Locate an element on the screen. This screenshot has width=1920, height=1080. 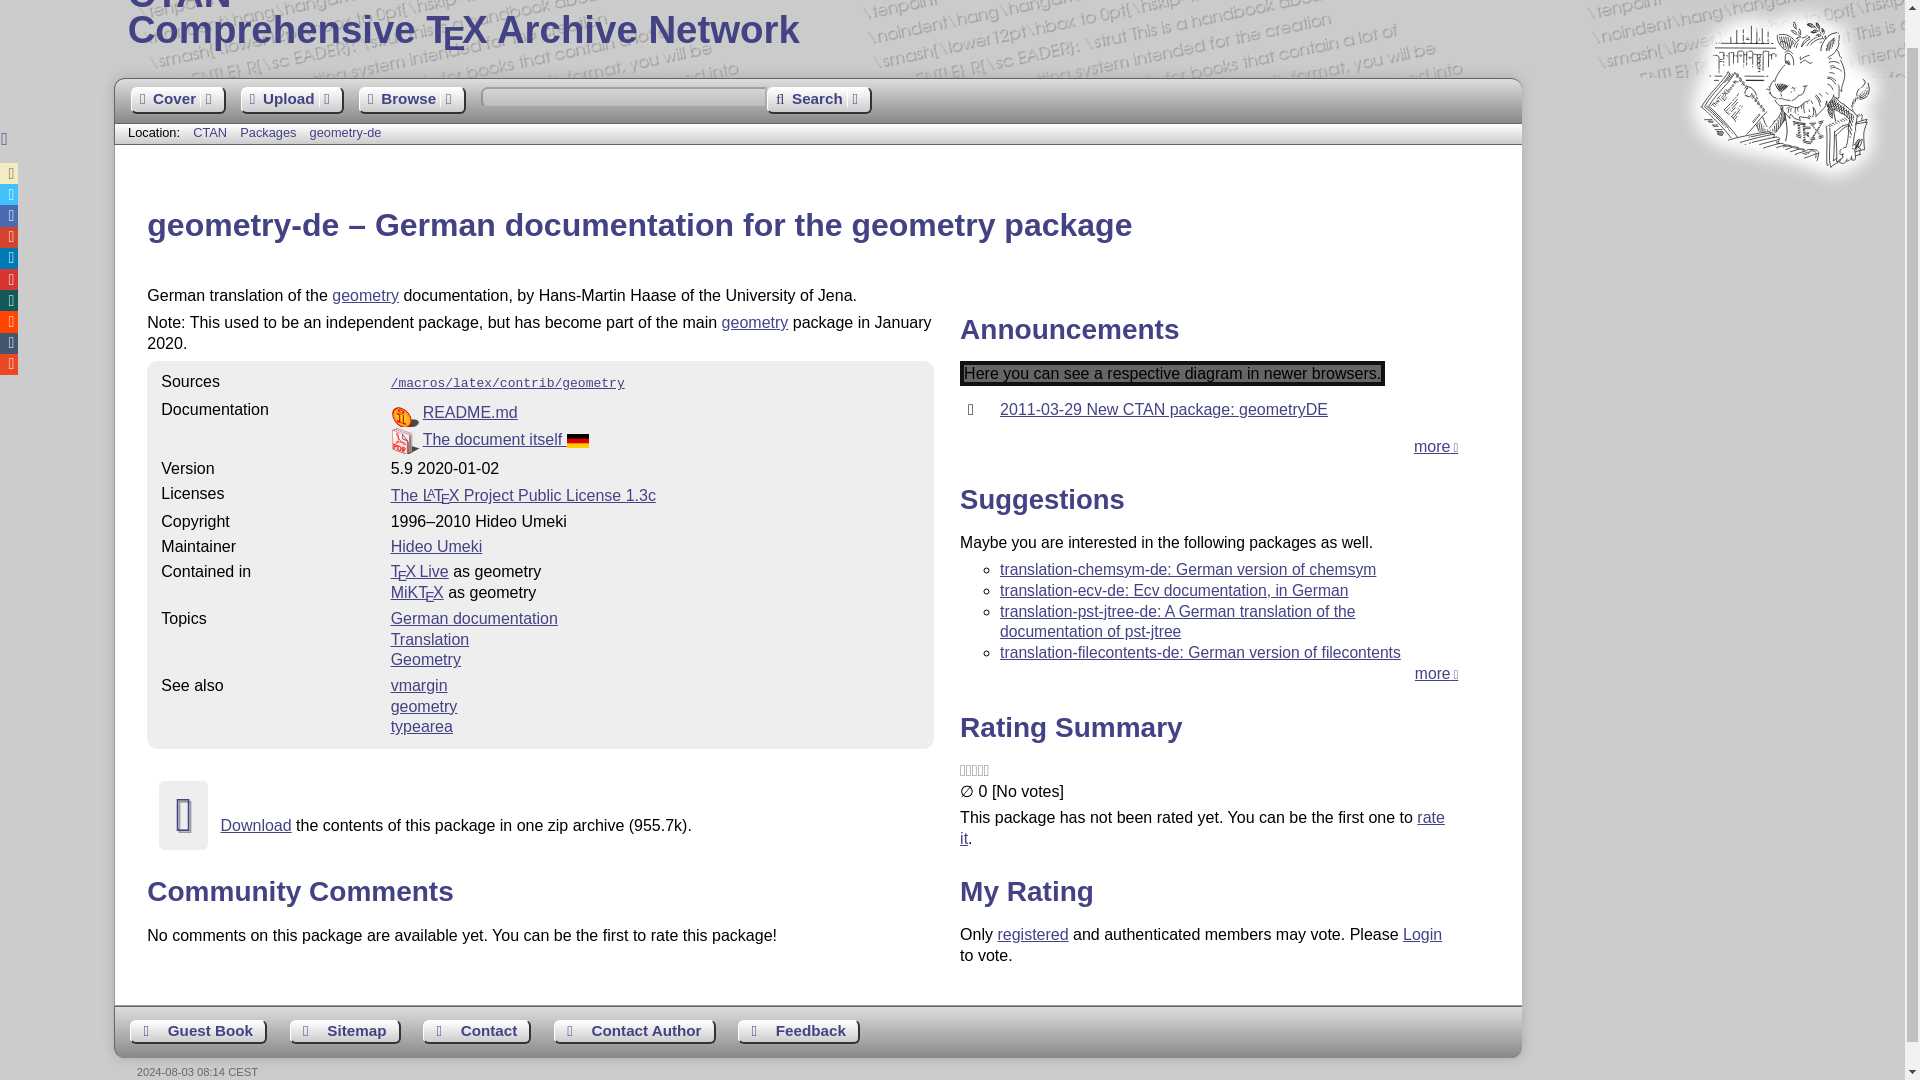
README.md is located at coordinates (470, 412).